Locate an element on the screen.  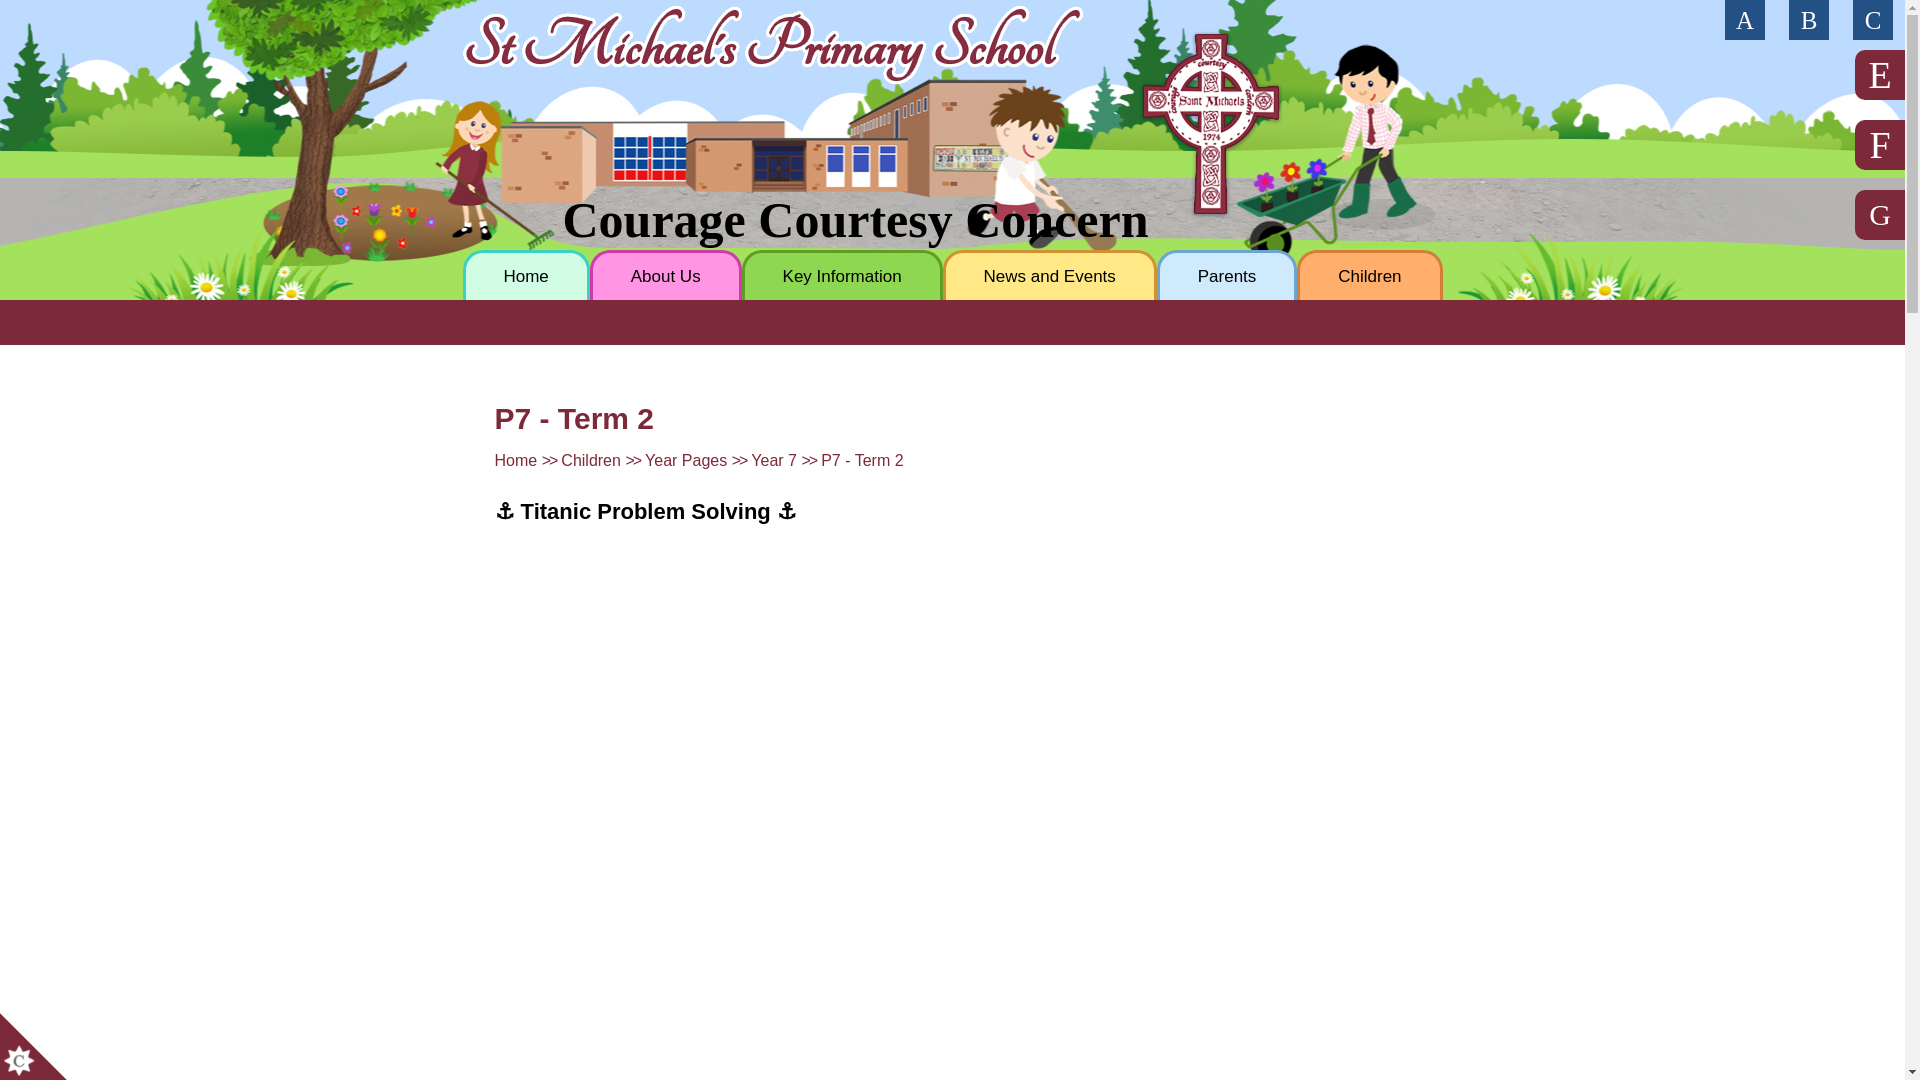
Home is located at coordinates (526, 274).